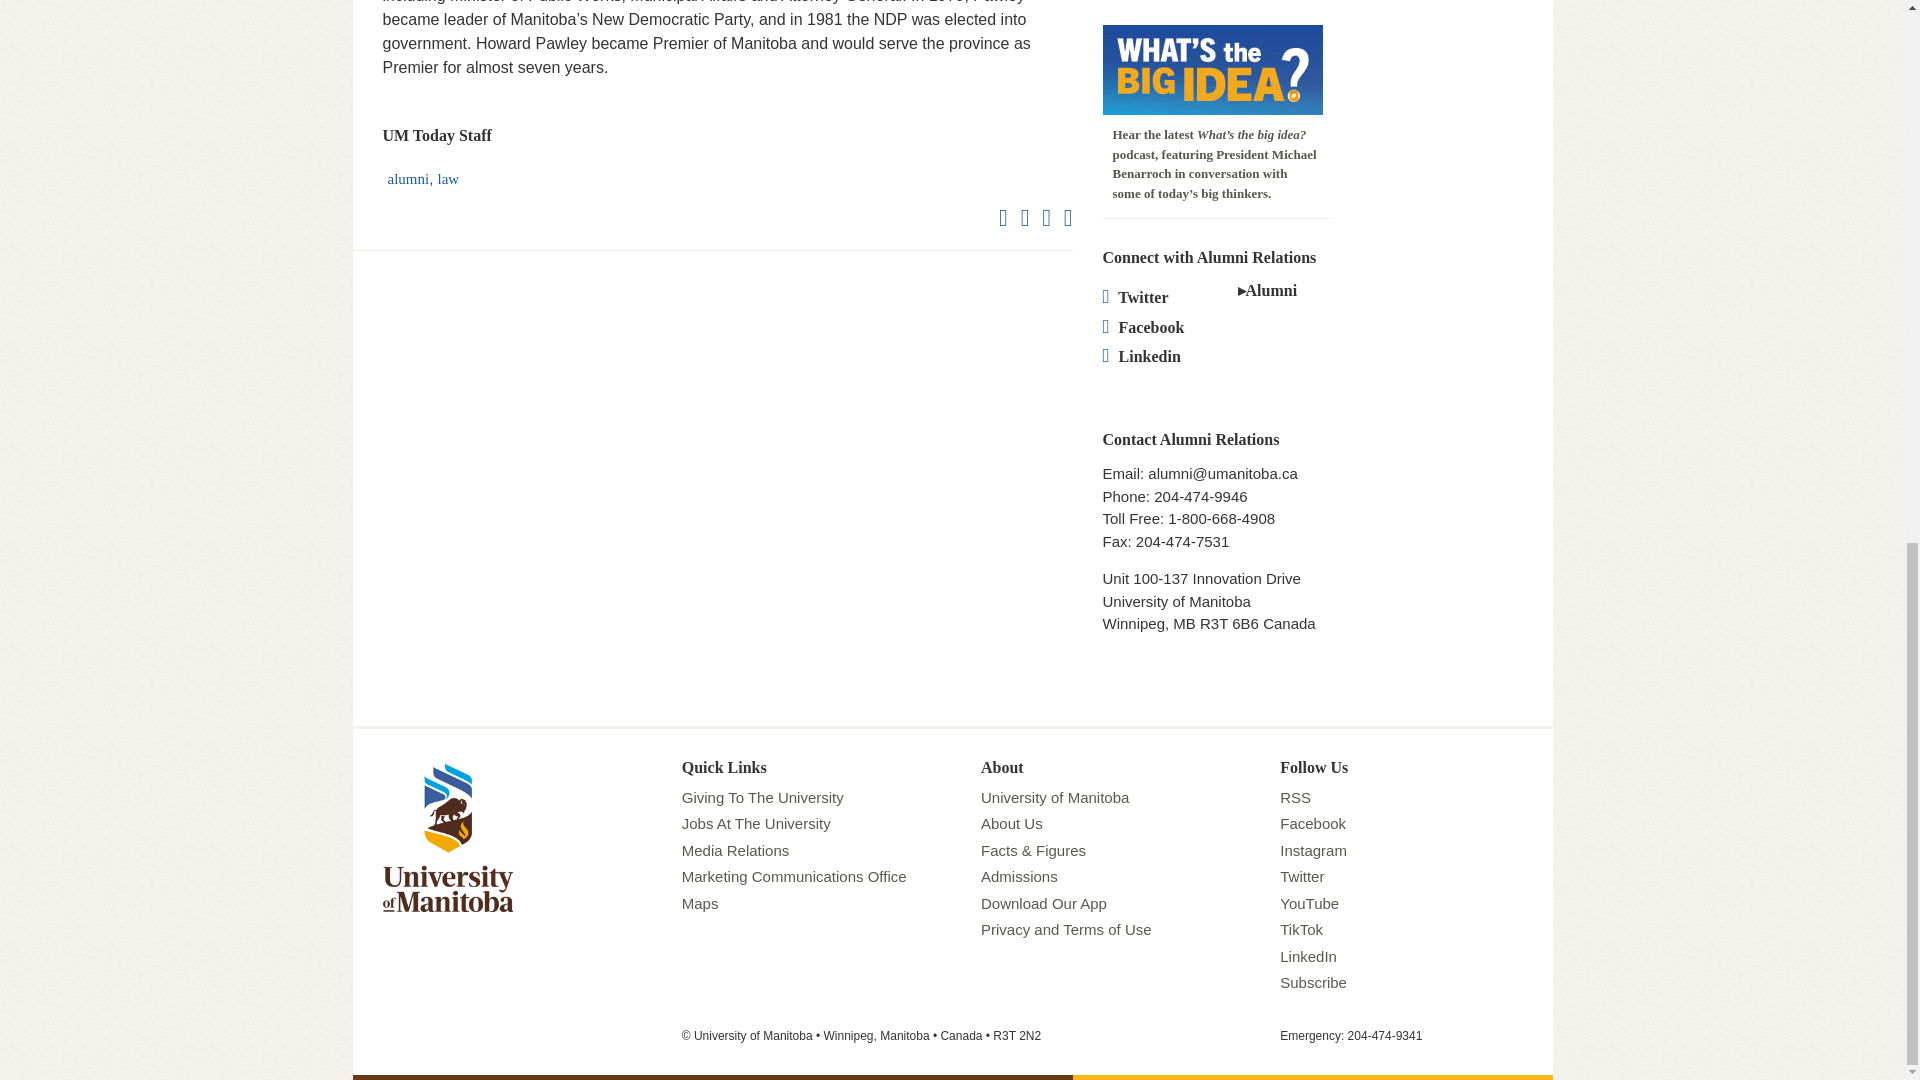 The image size is (1920, 1080). I want to click on University of Manitoba, so click(447, 766).